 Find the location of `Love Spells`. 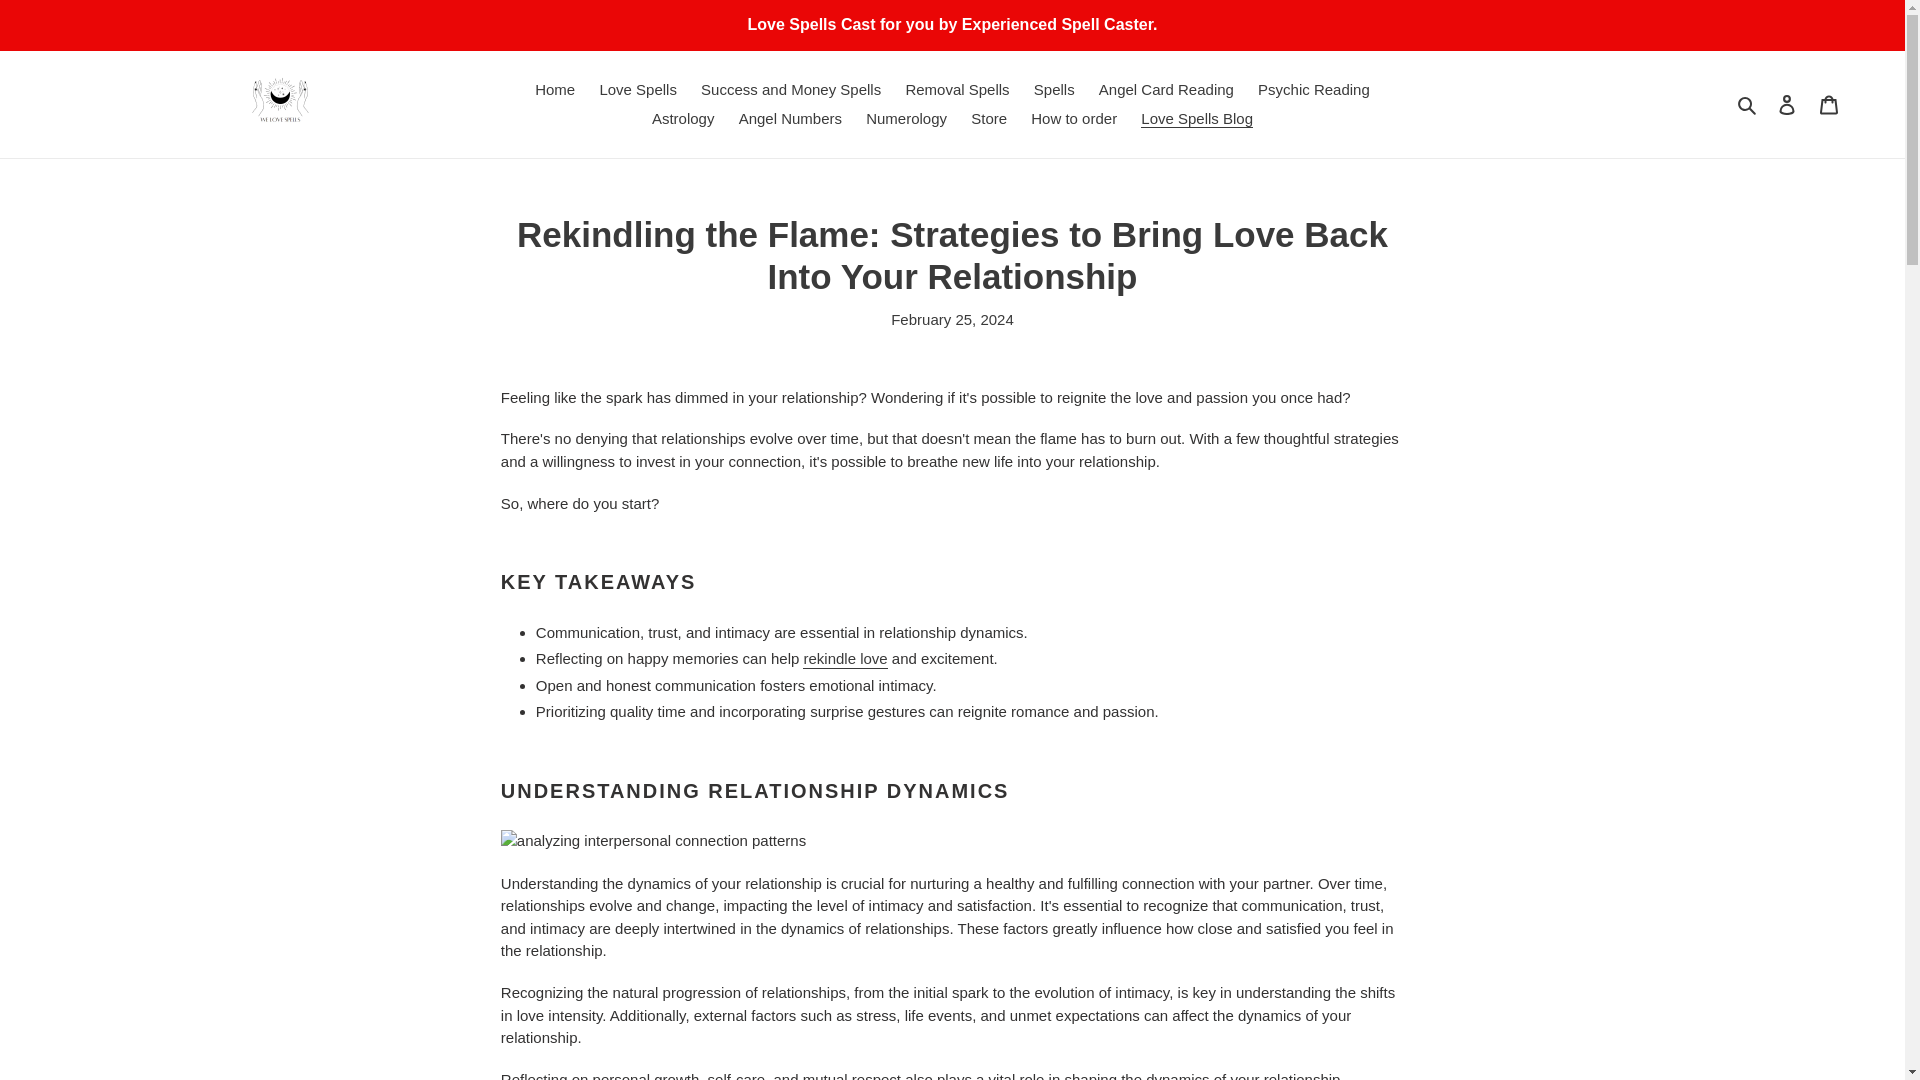

Love Spells is located at coordinates (638, 90).